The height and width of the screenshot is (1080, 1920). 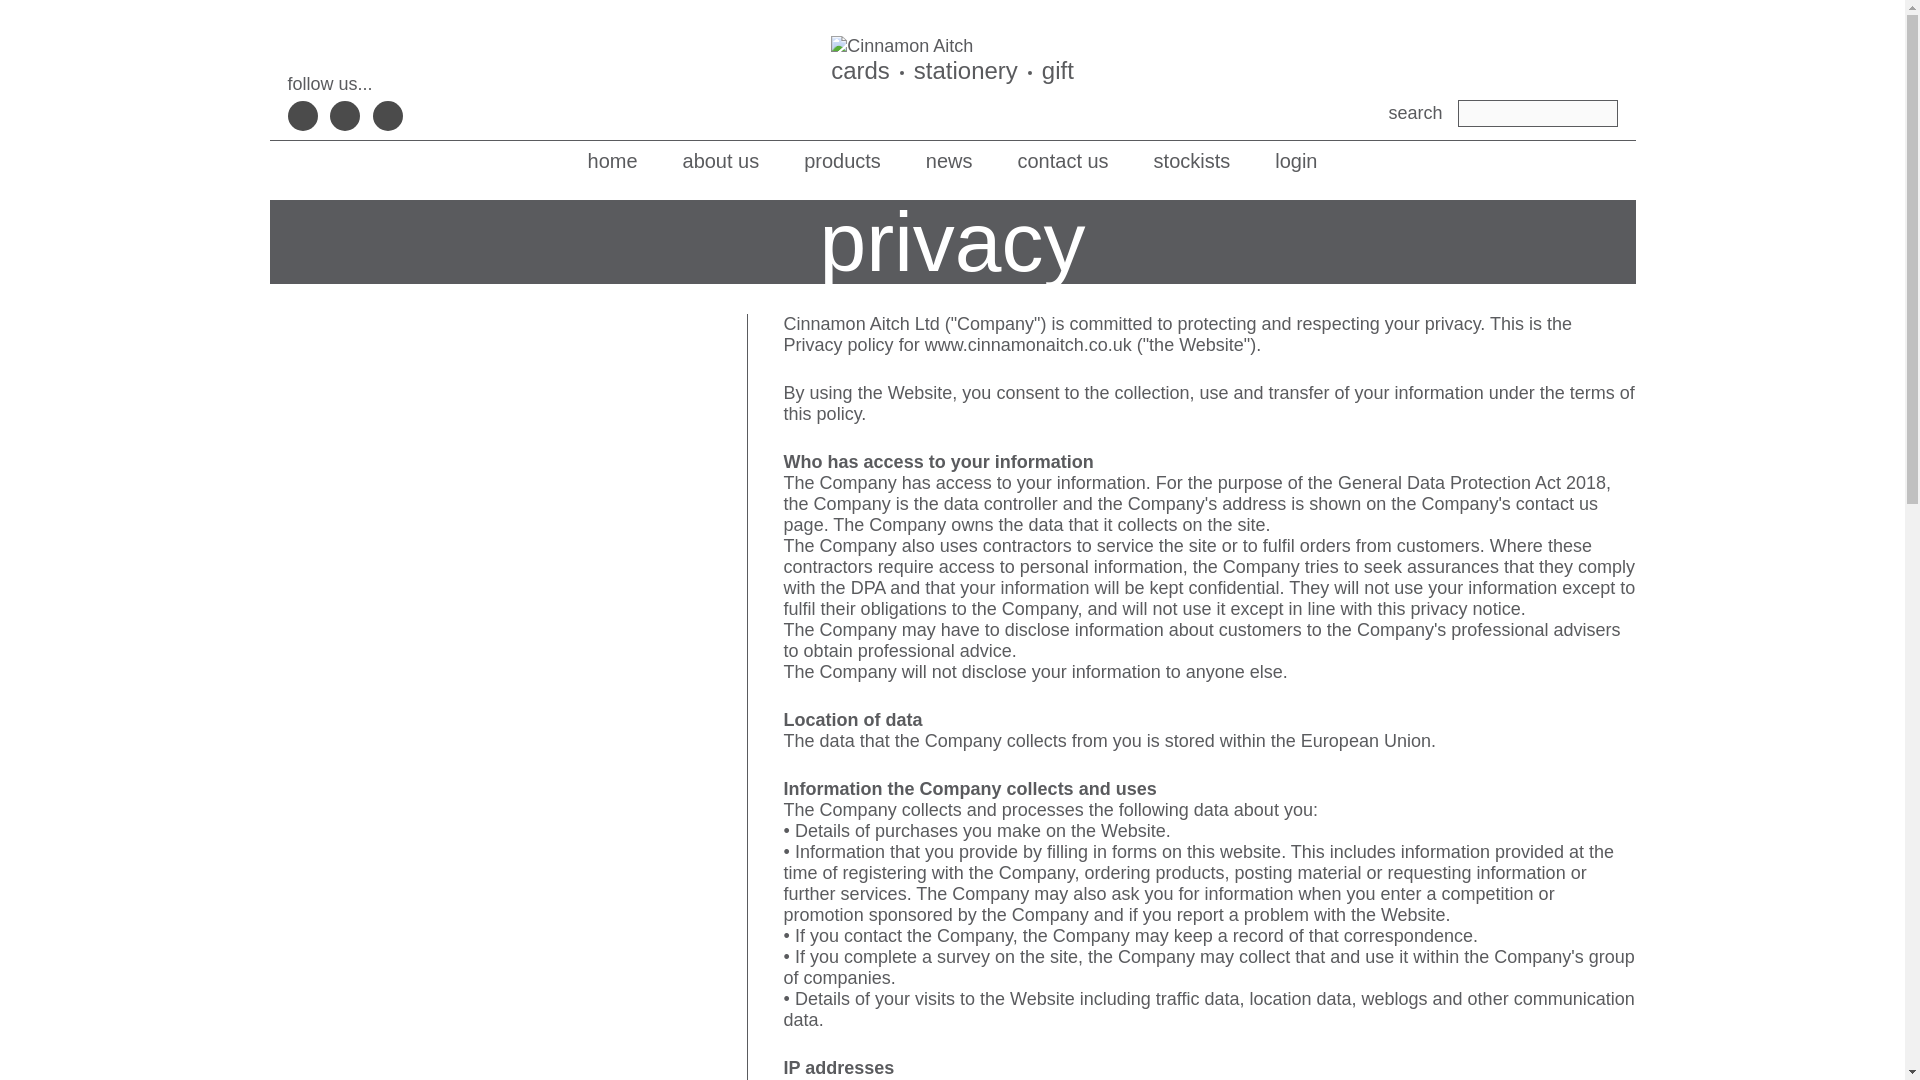 I want to click on stockists, so click(x=1192, y=161).